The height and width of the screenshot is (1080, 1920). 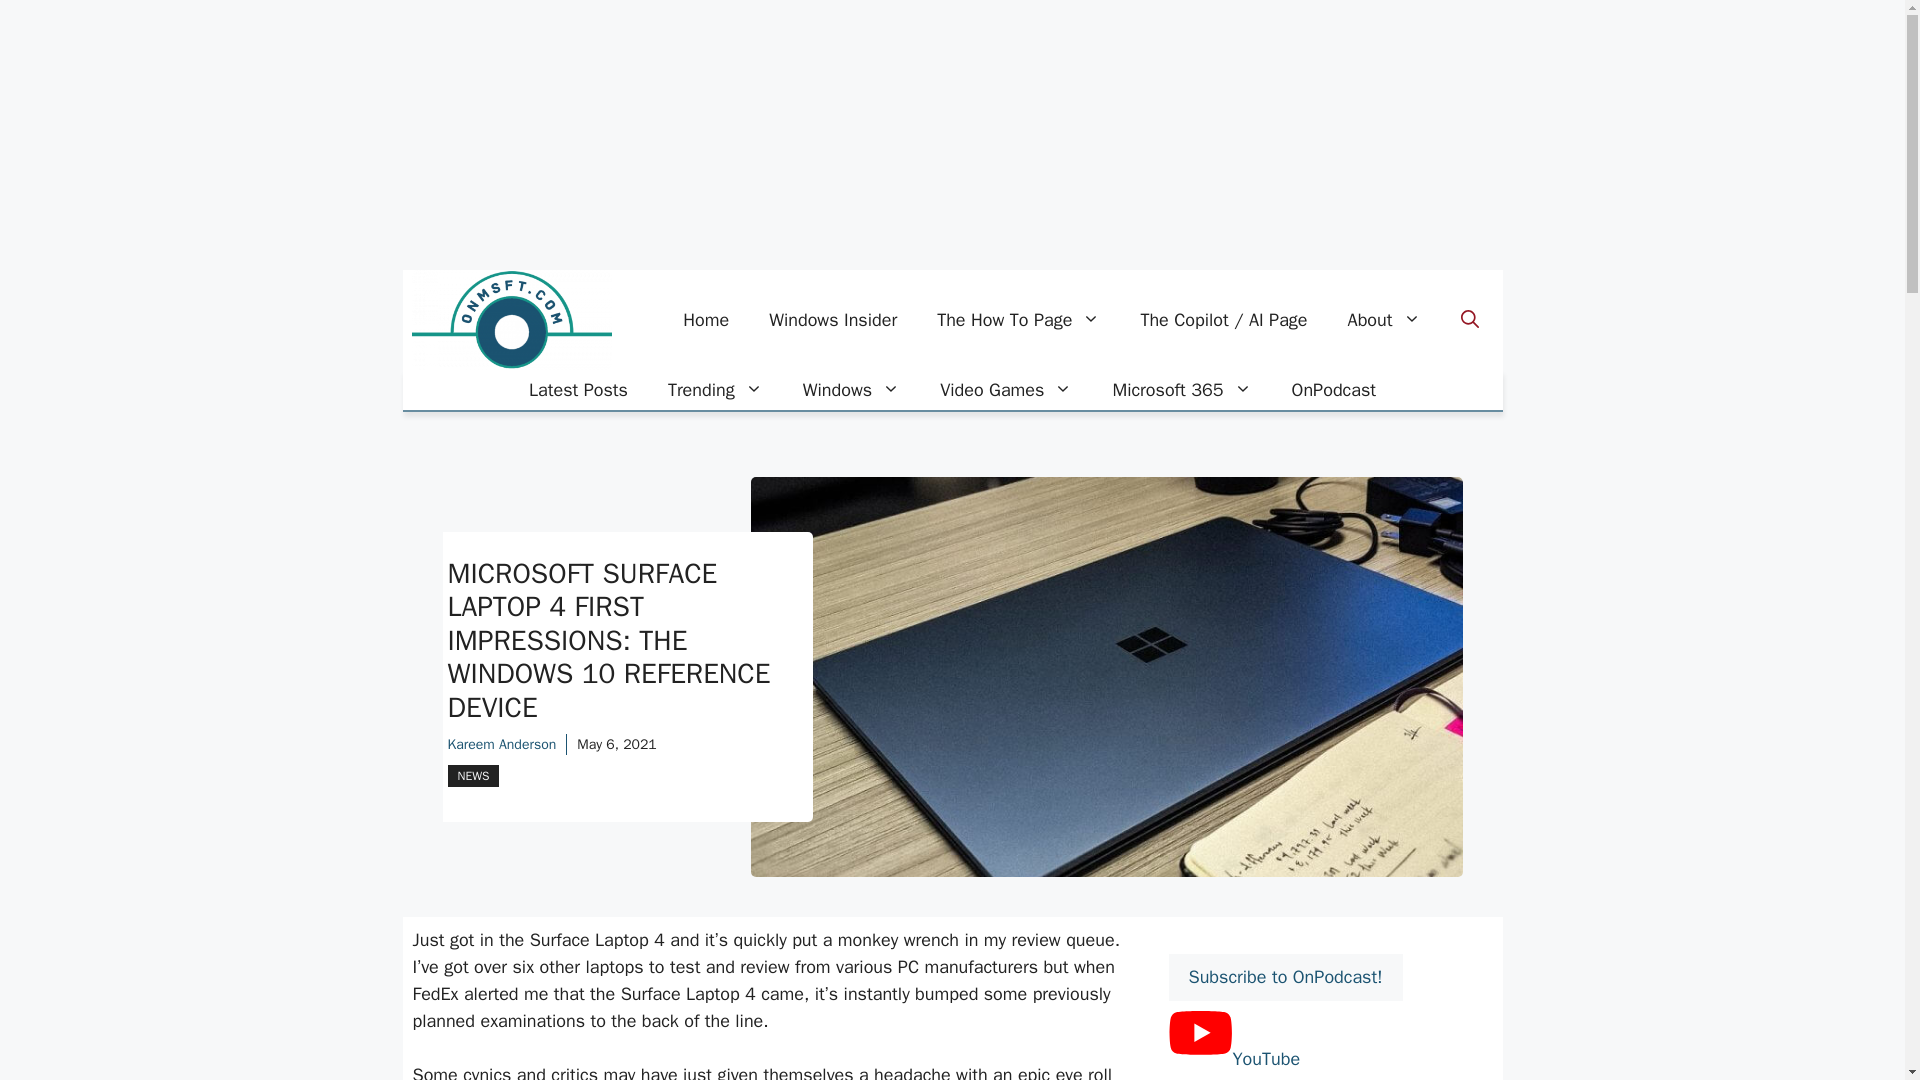 What do you see at coordinates (578, 390) in the screenshot?
I see `Latest Posts` at bounding box center [578, 390].